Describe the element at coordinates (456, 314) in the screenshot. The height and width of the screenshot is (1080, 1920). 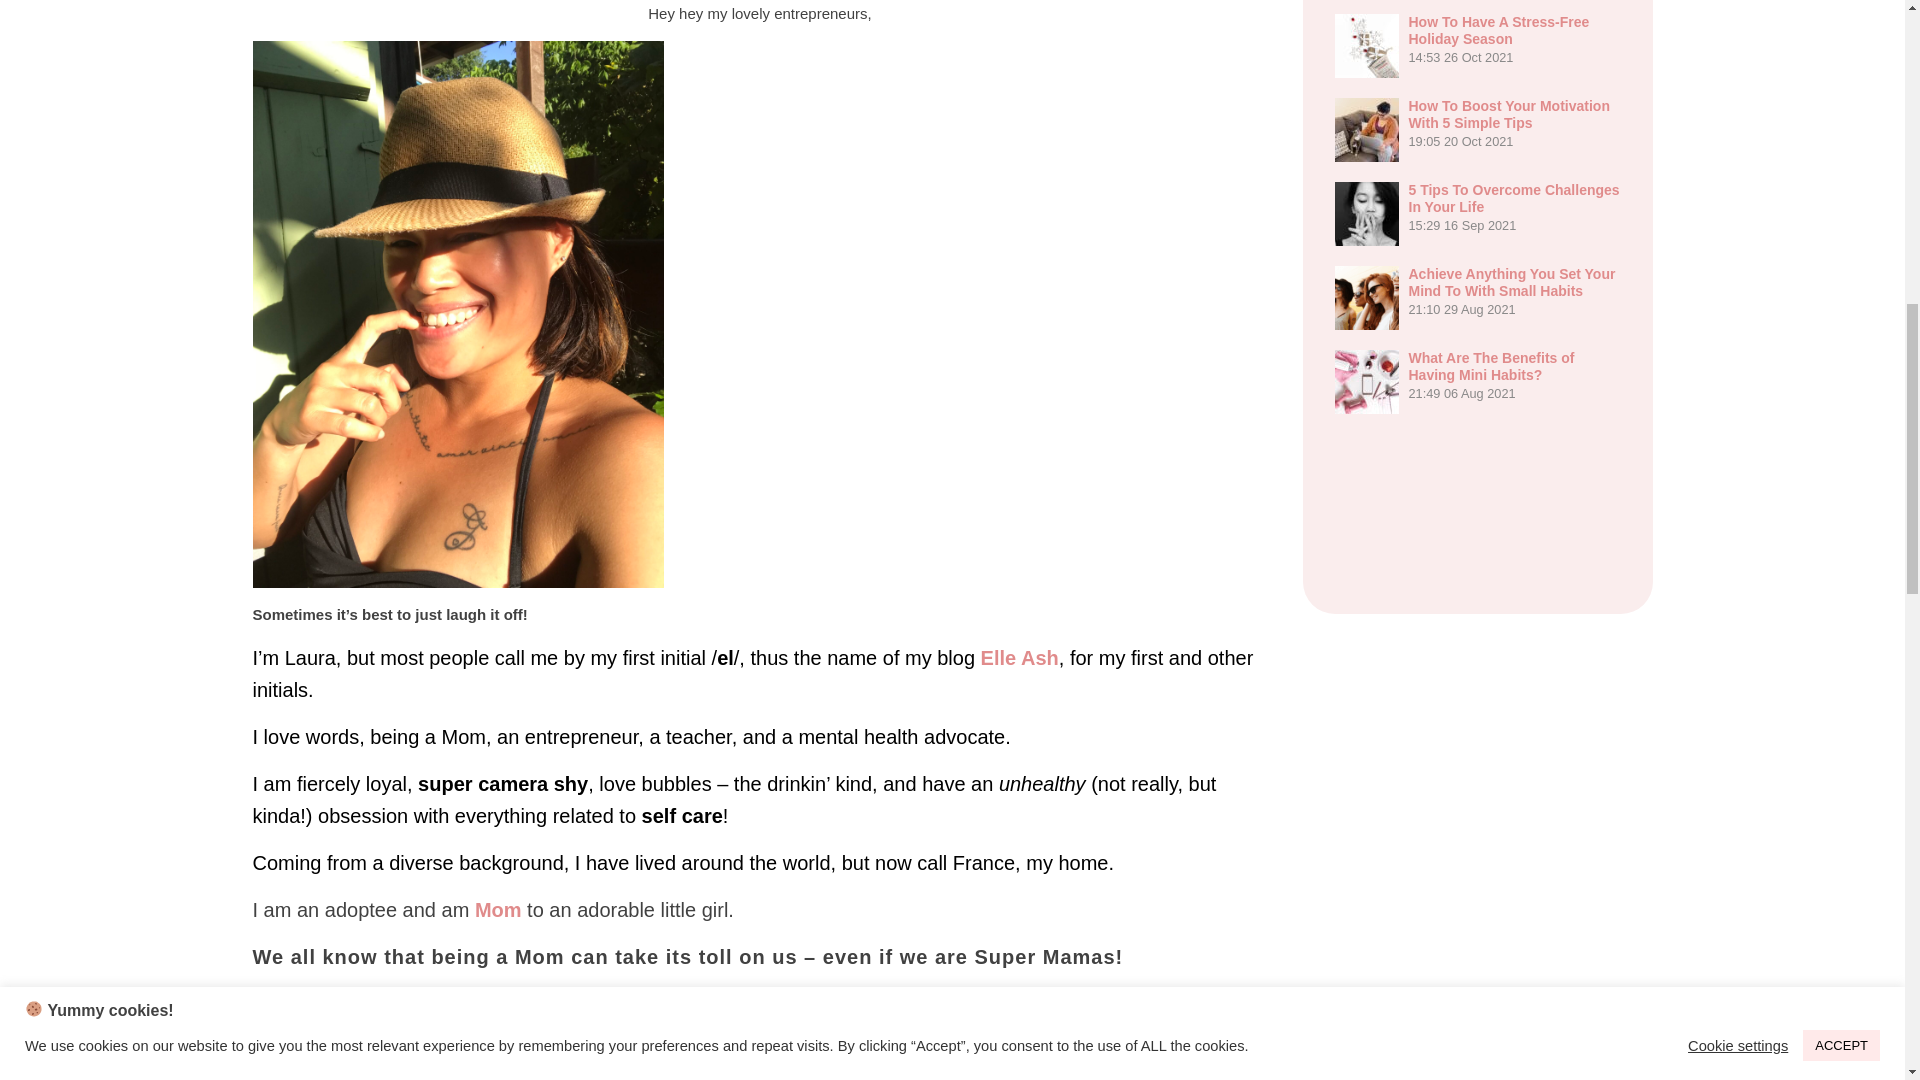
I see `Elle Ash` at that location.